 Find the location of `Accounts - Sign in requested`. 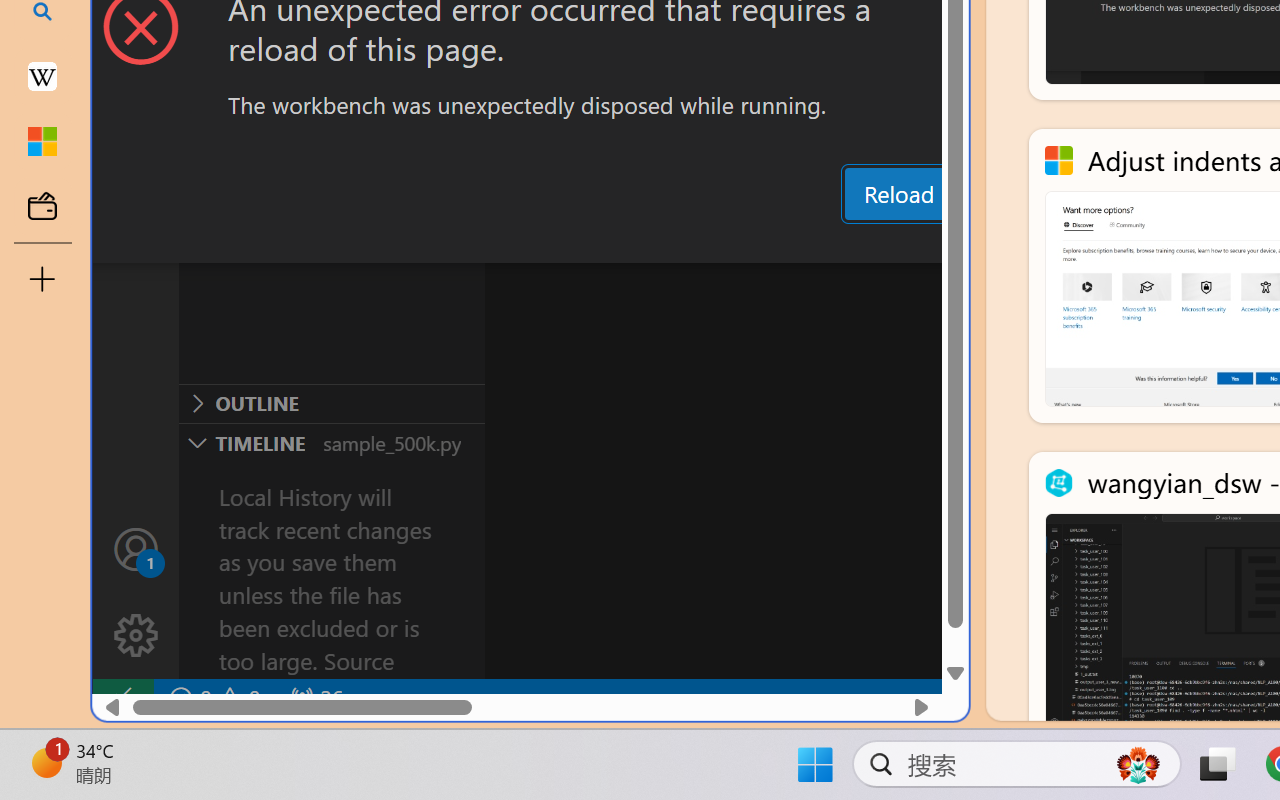

Accounts - Sign in requested is located at coordinates (136, 548).